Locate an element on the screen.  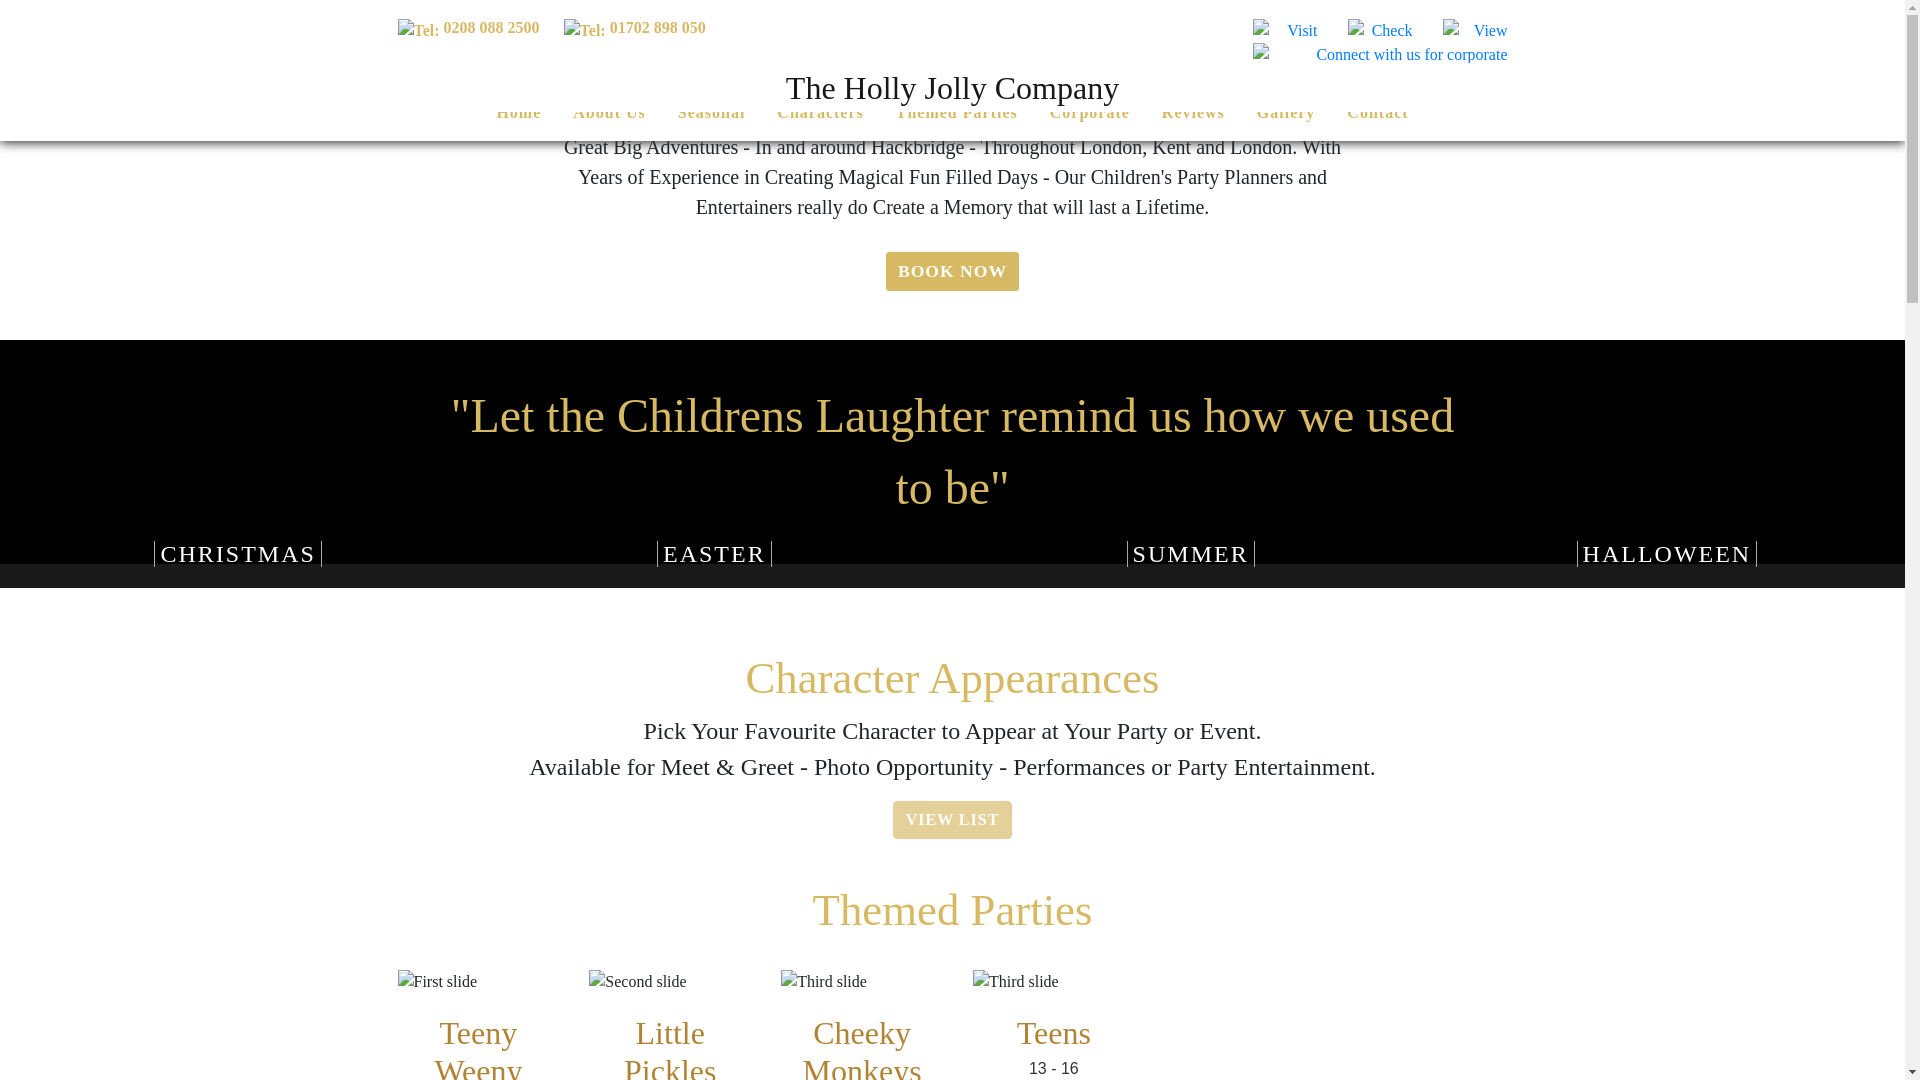
EASTER is located at coordinates (714, 554).